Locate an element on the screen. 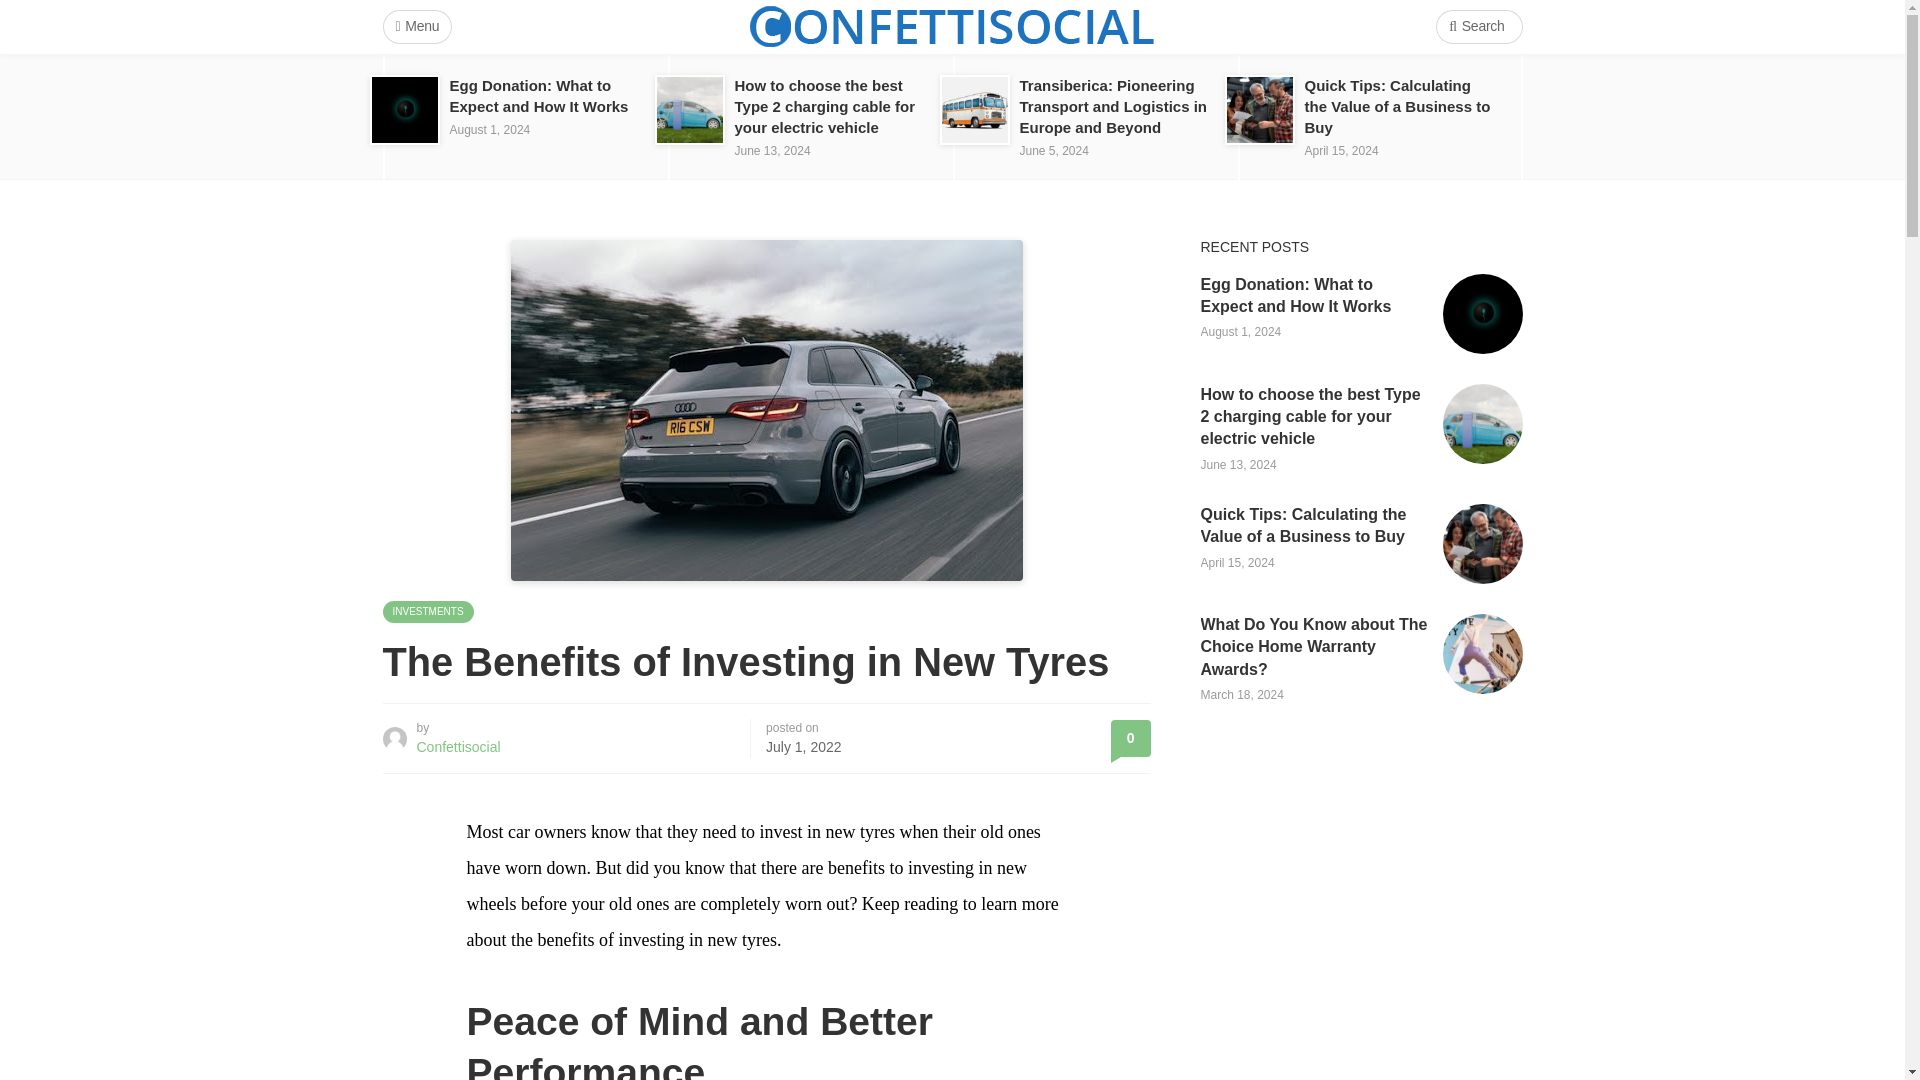 This screenshot has width=1920, height=1080. Comment is located at coordinates (1130, 738).